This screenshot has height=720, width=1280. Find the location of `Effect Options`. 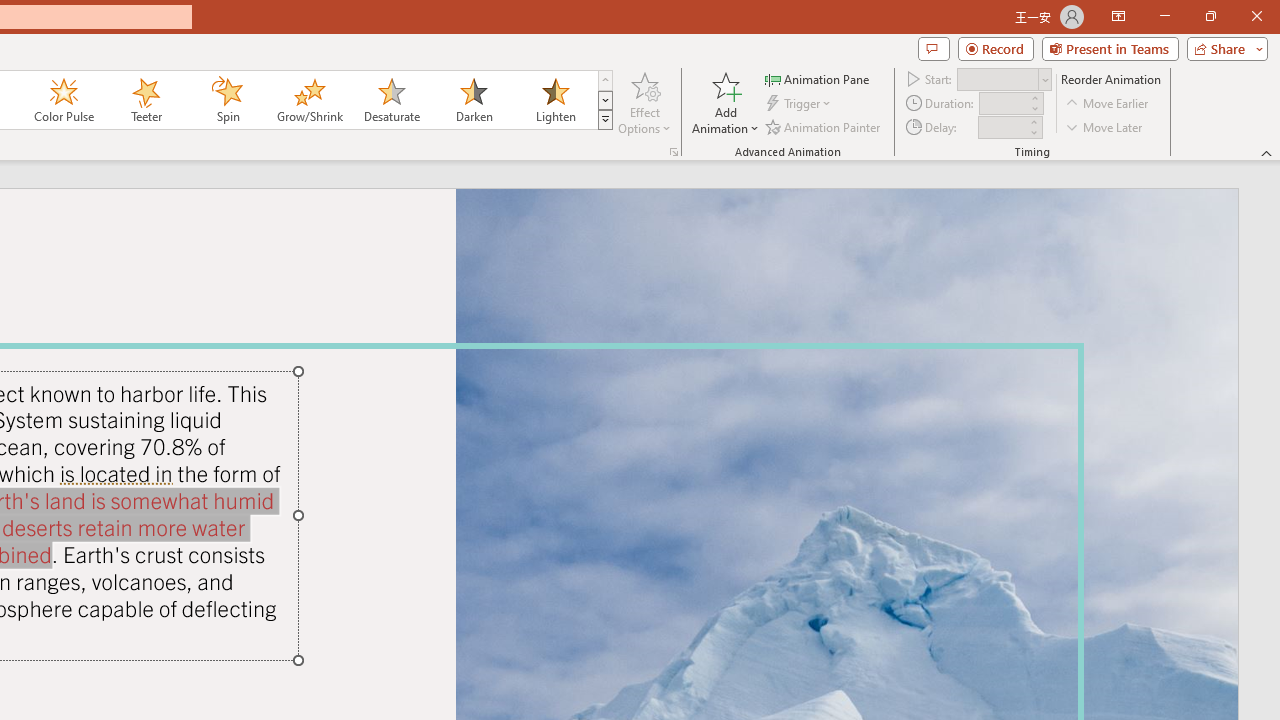

Effect Options is located at coordinates (644, 102).